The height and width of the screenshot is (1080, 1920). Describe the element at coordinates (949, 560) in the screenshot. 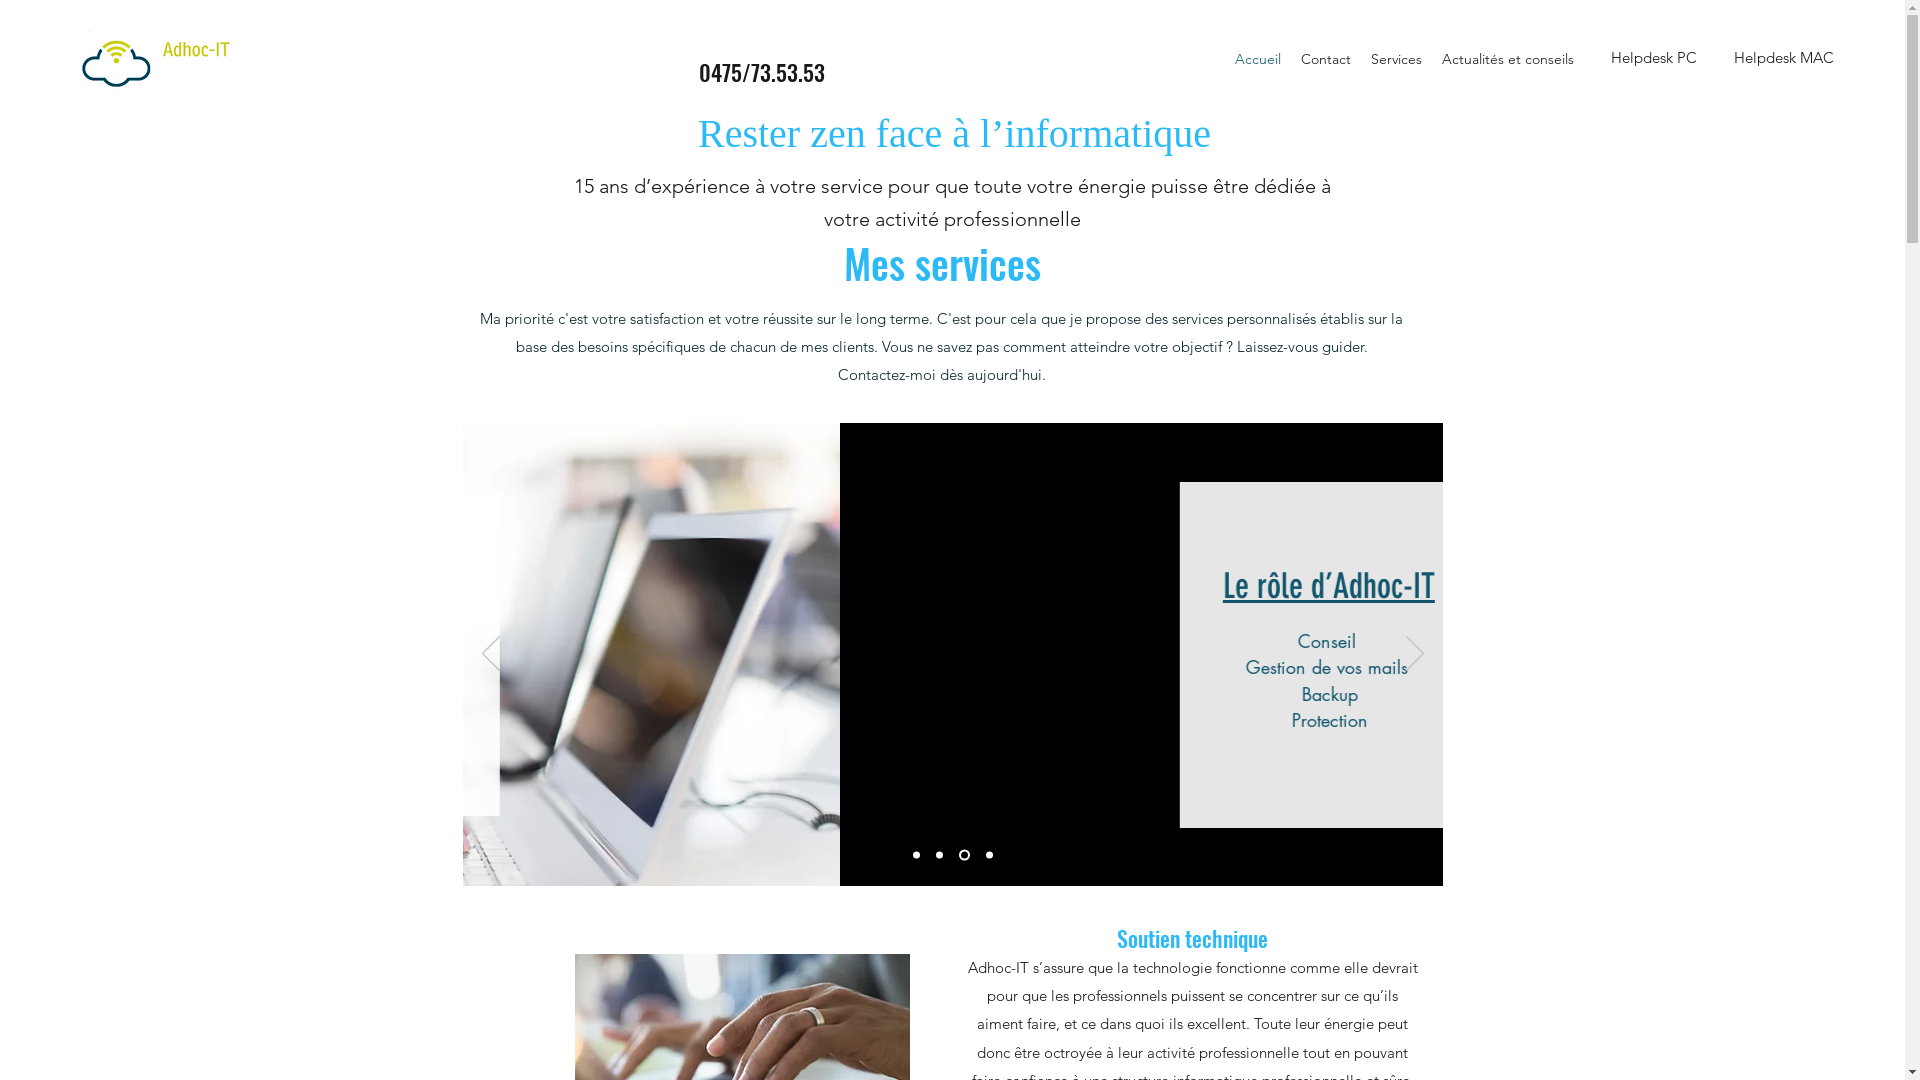

I see `Soutien technique` at that location.